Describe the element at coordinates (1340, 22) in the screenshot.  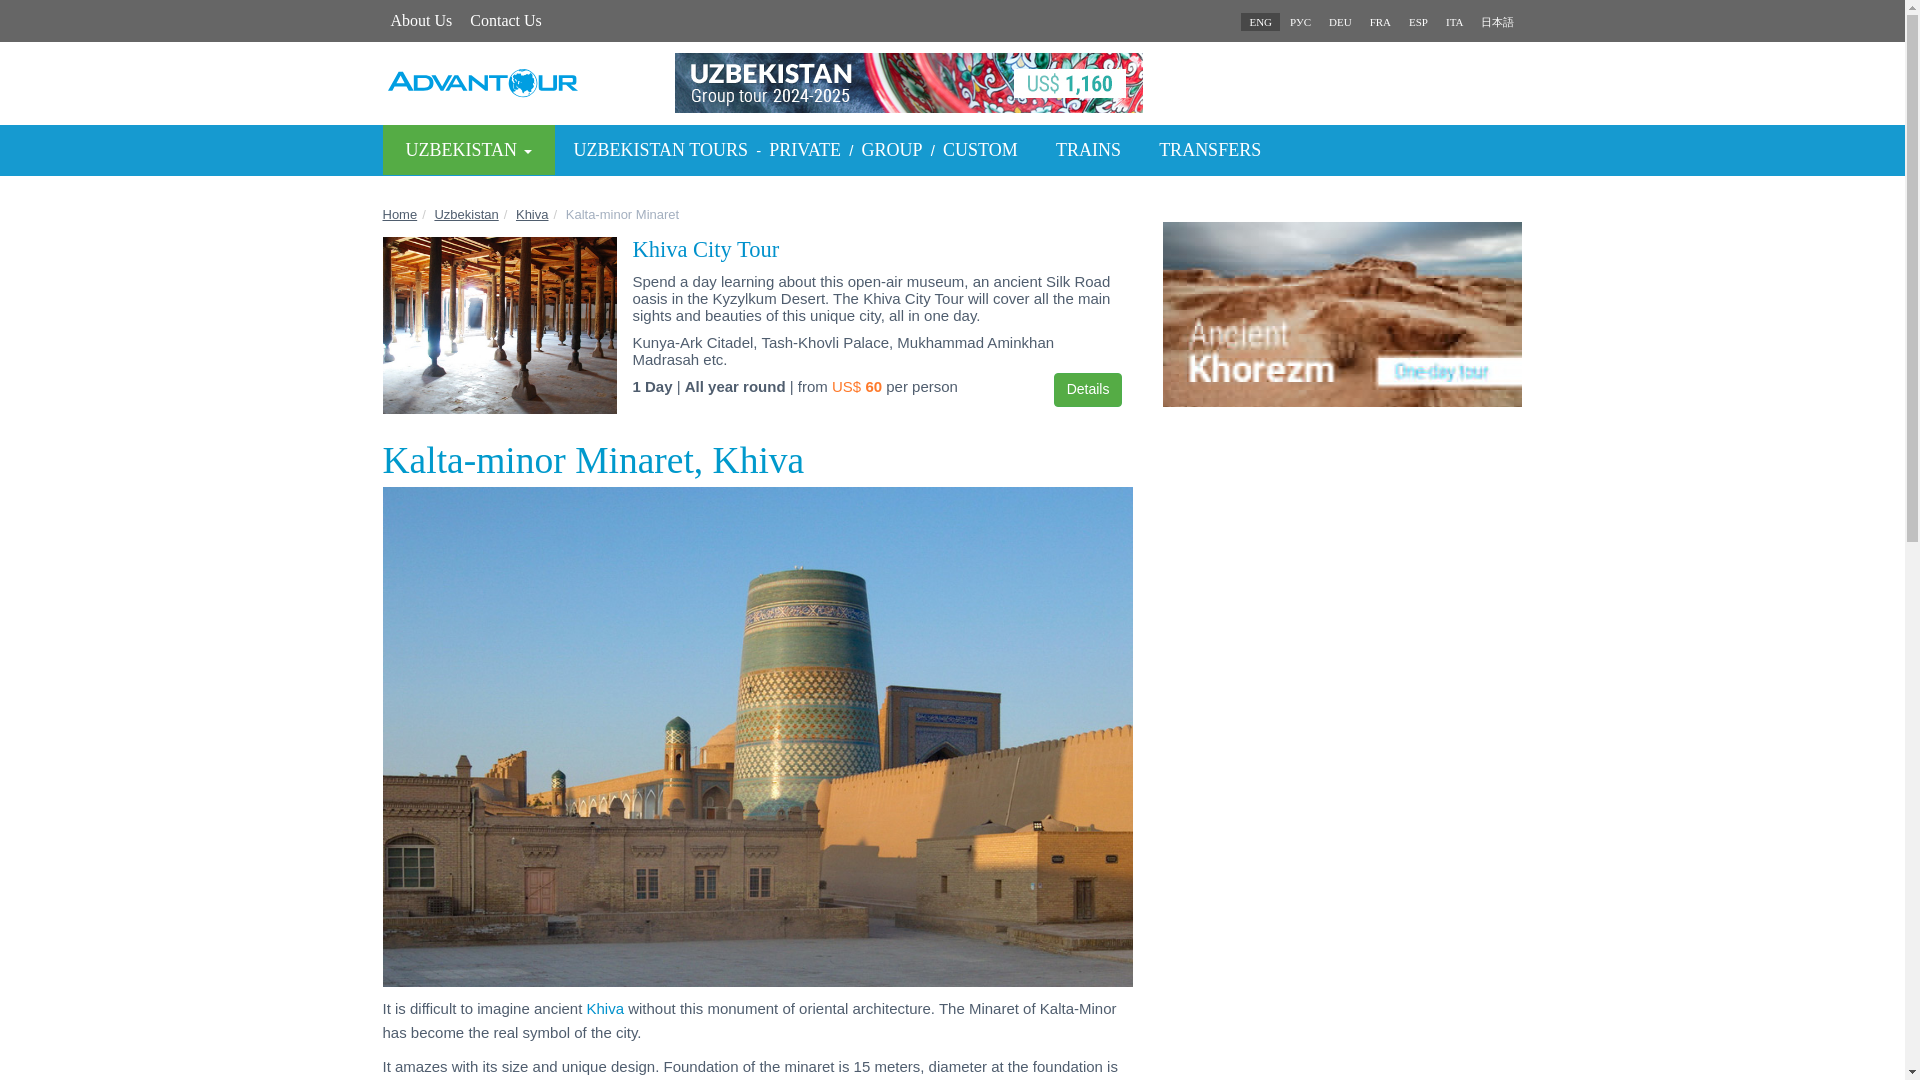
I see `DEU` at that location.